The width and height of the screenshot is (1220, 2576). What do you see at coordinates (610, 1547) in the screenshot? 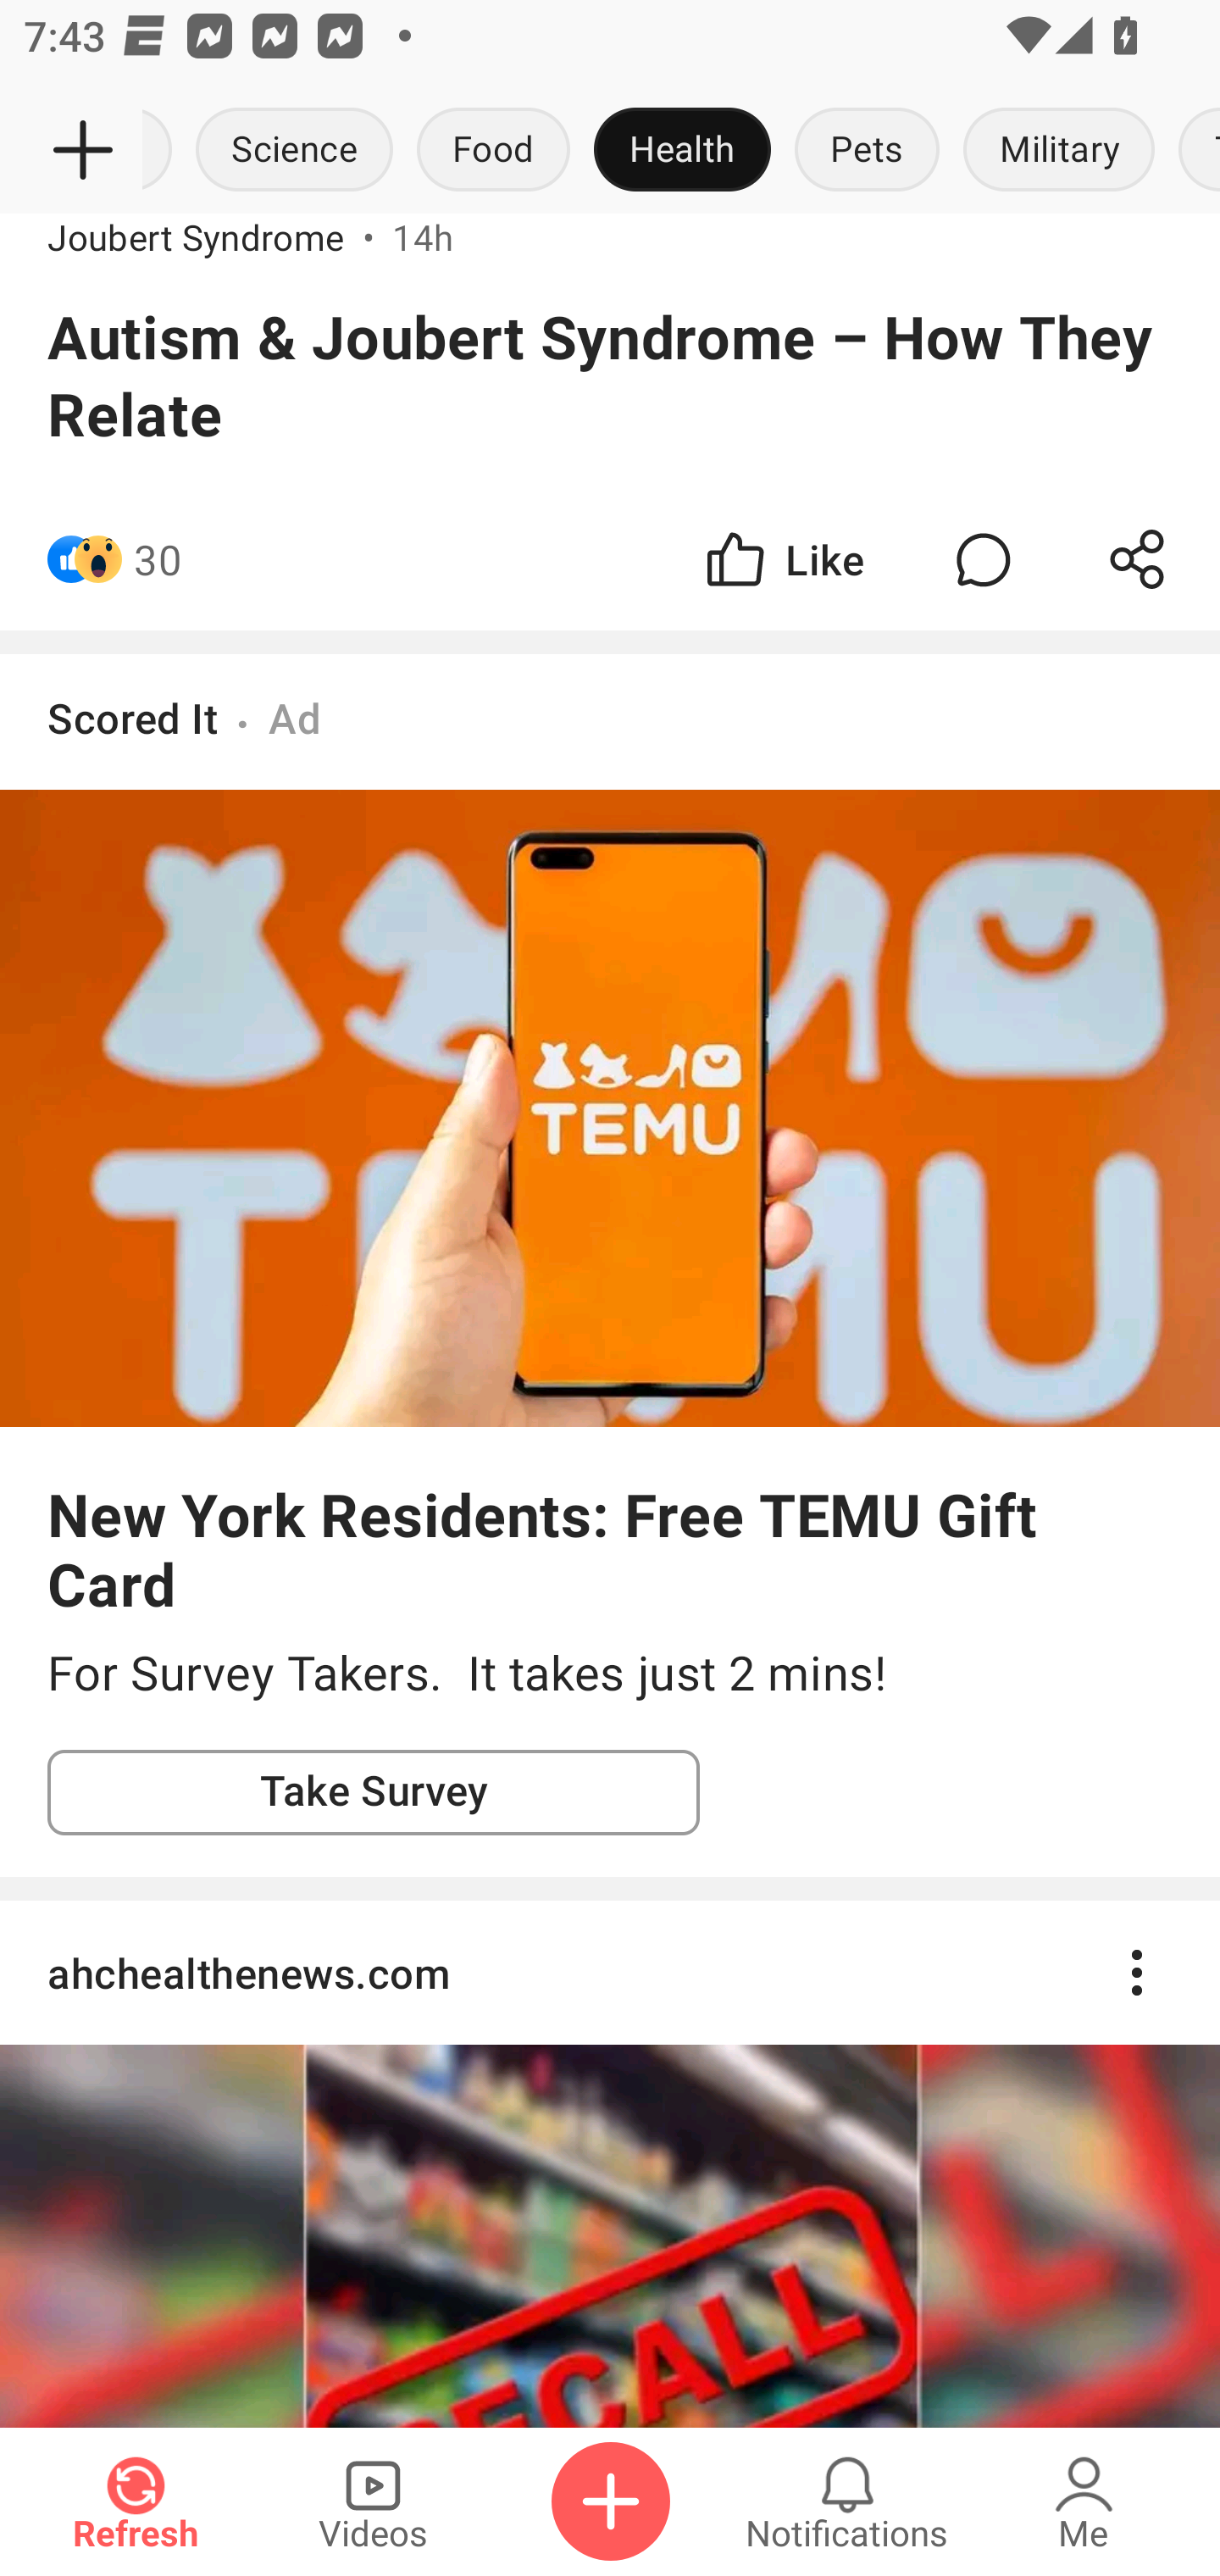
I see `New York Residents: Free TEMU Gift Card` at bounding box center [610, 1547].